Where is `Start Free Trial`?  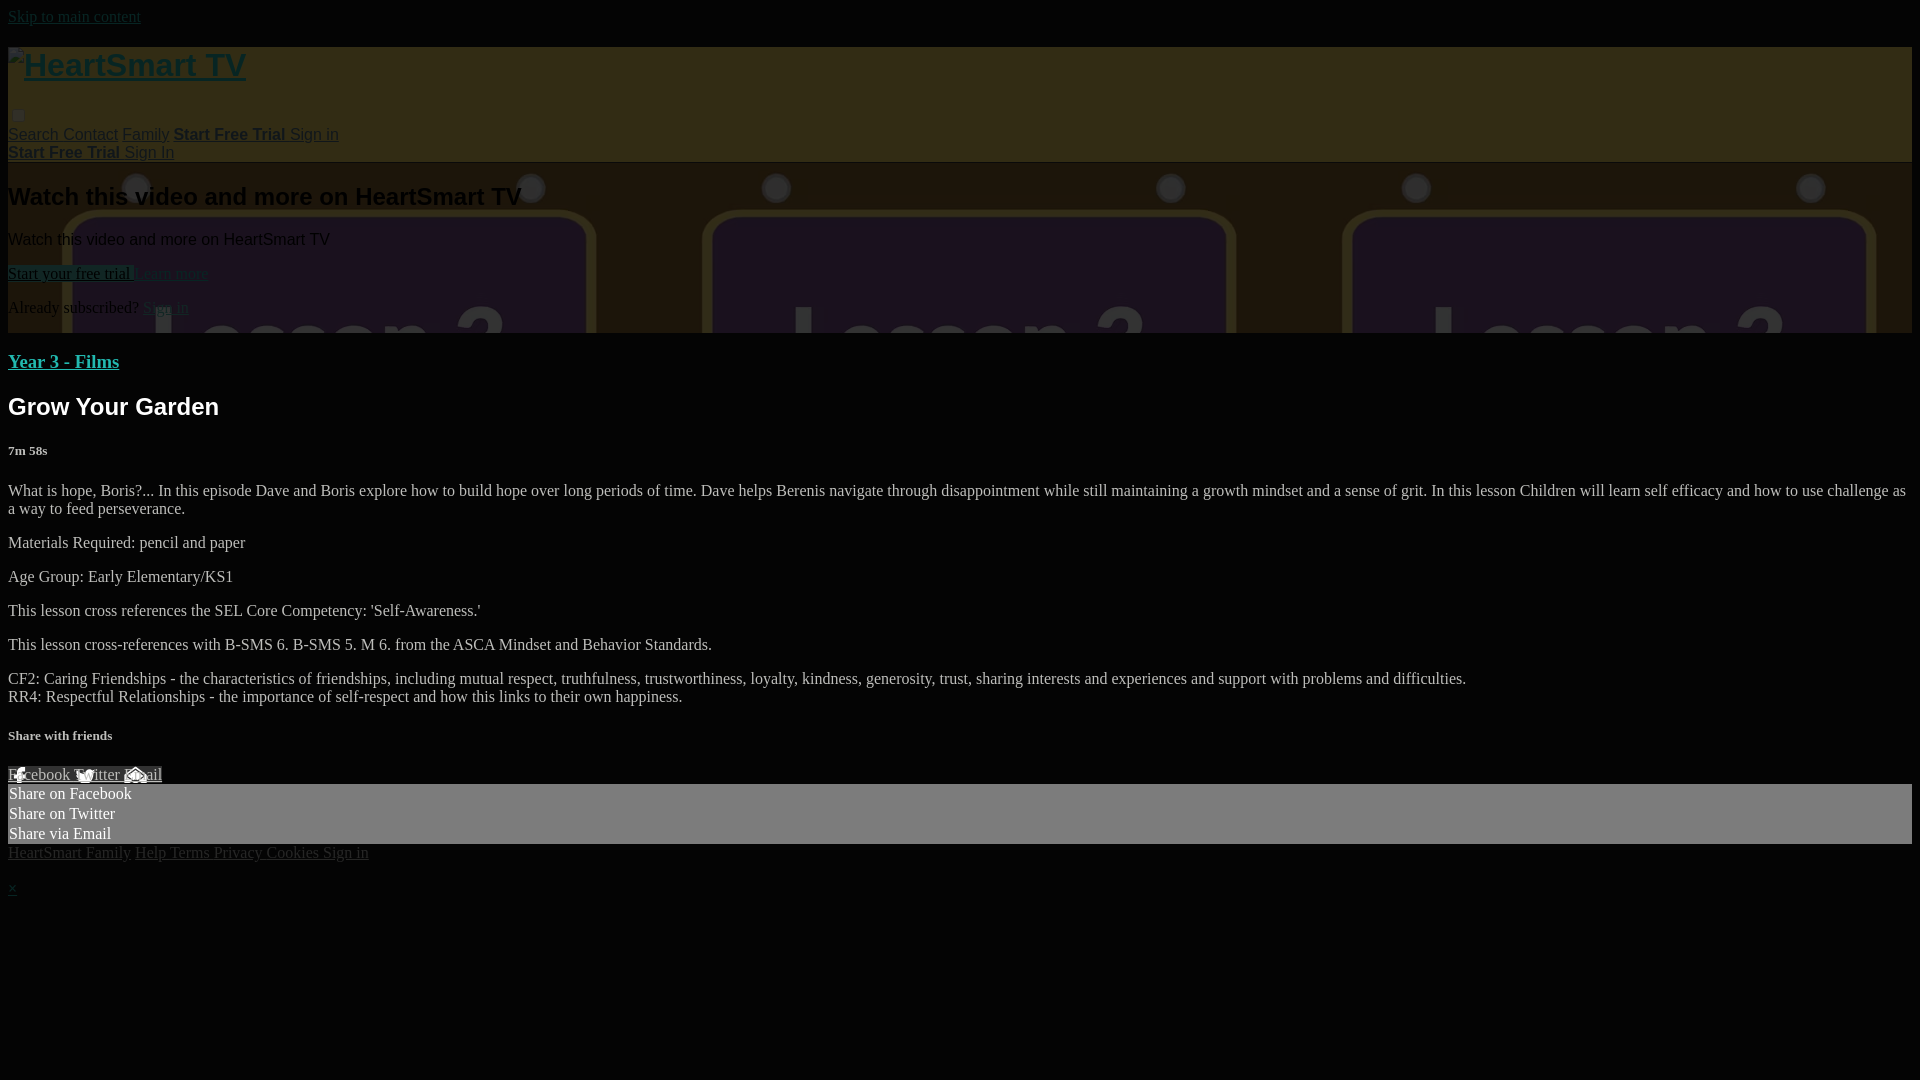
Start Free Trial is located at coordinates (230, 134).